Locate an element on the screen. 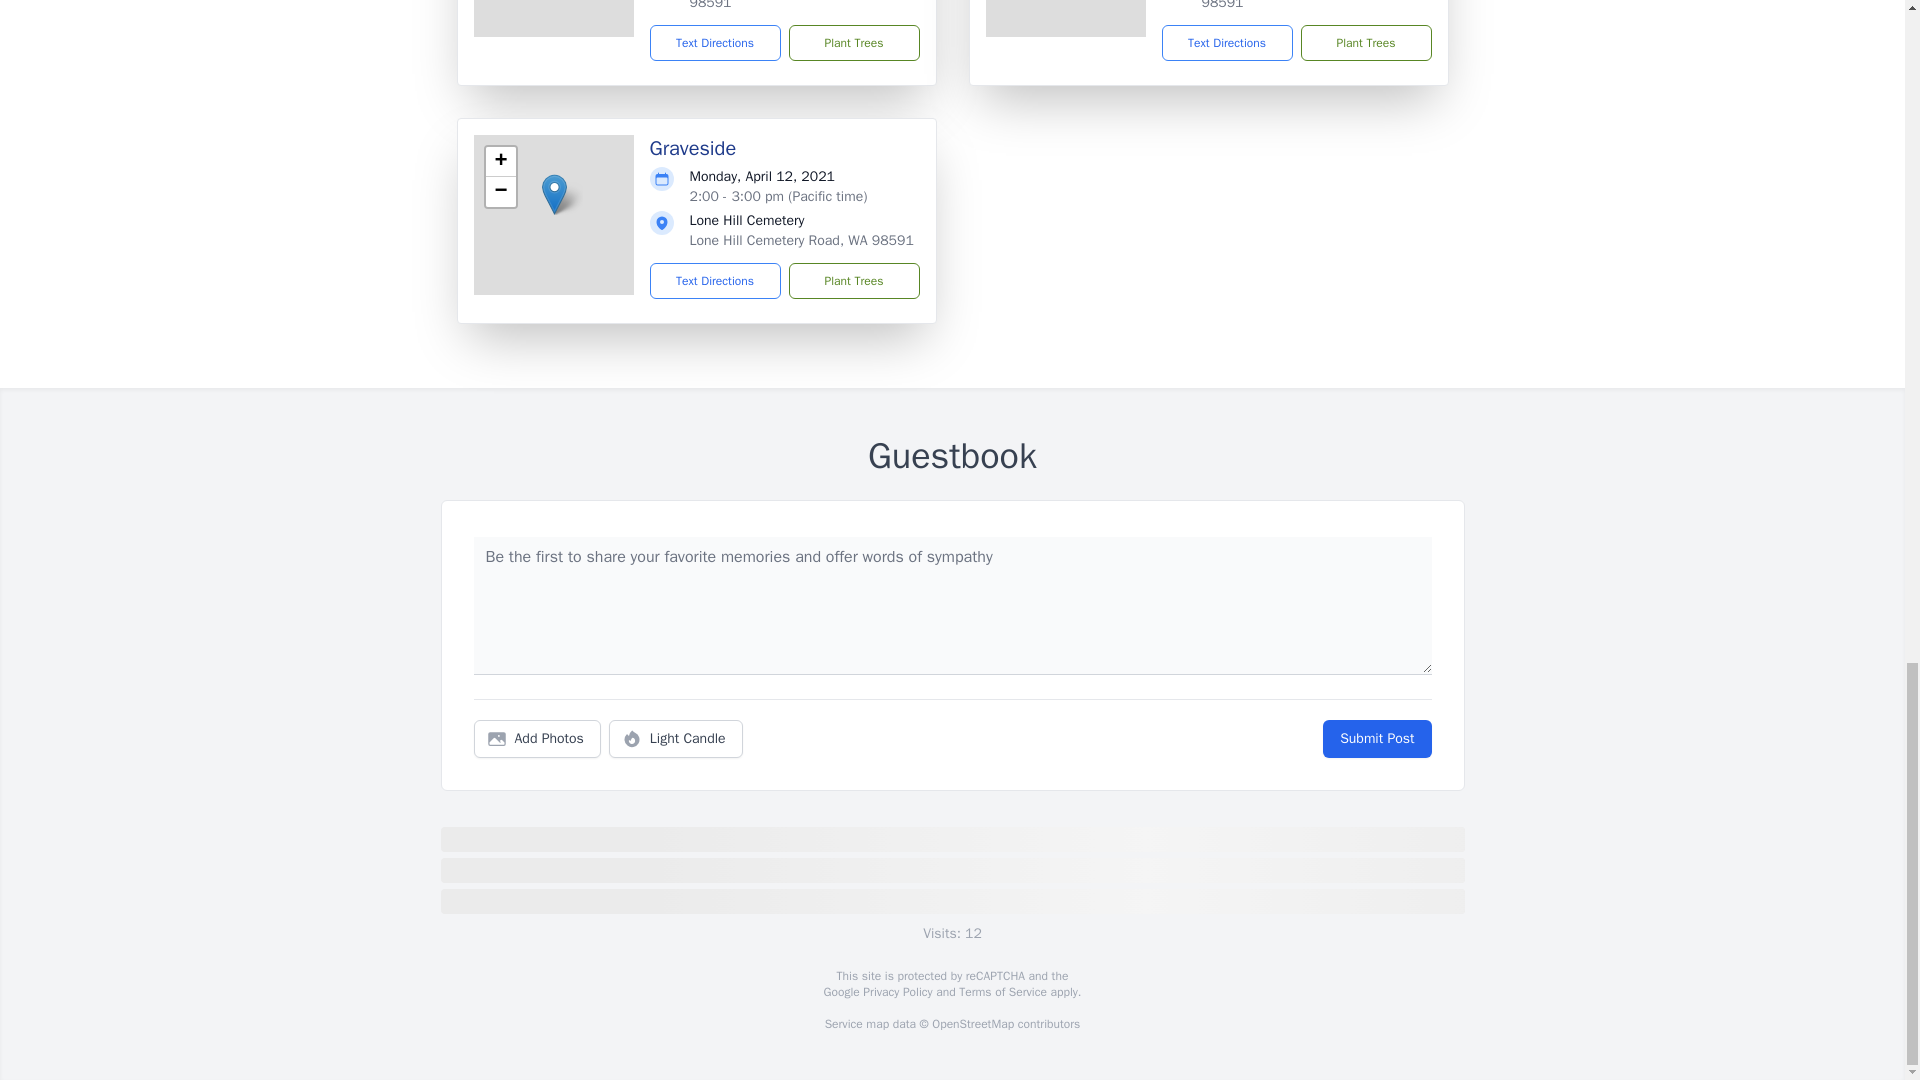  Plant Trees is located at coordinates (853, 281).